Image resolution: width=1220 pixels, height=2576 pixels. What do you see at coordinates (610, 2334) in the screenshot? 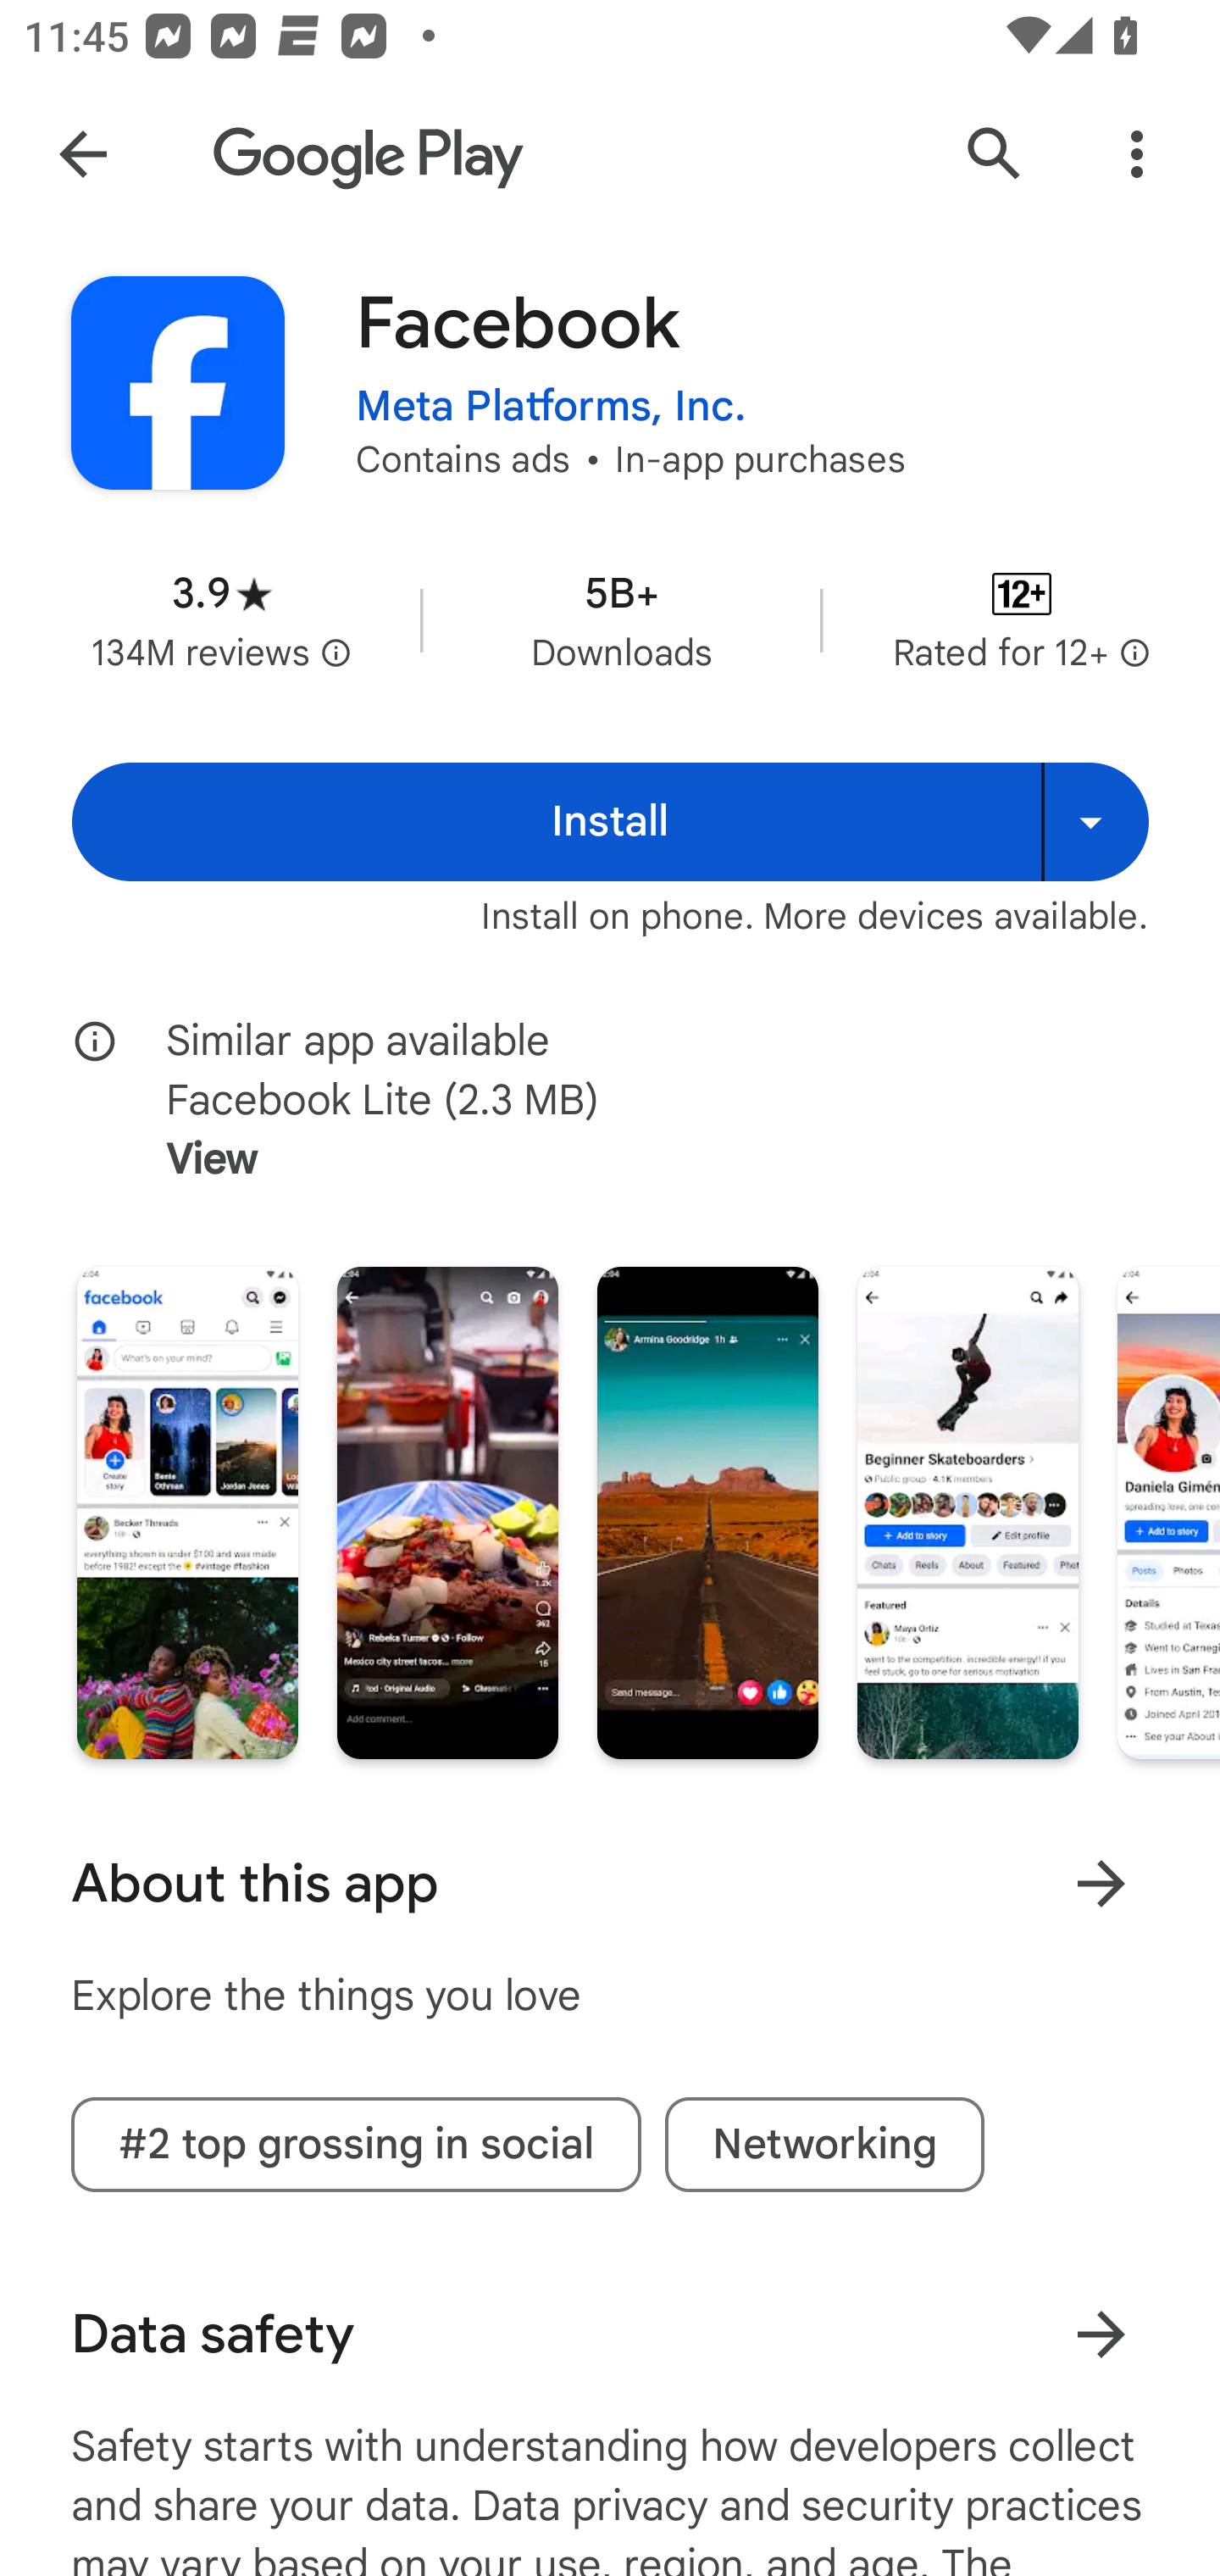
I see `Data safety Learn more about data safety` at bounding box center [610, 2334].